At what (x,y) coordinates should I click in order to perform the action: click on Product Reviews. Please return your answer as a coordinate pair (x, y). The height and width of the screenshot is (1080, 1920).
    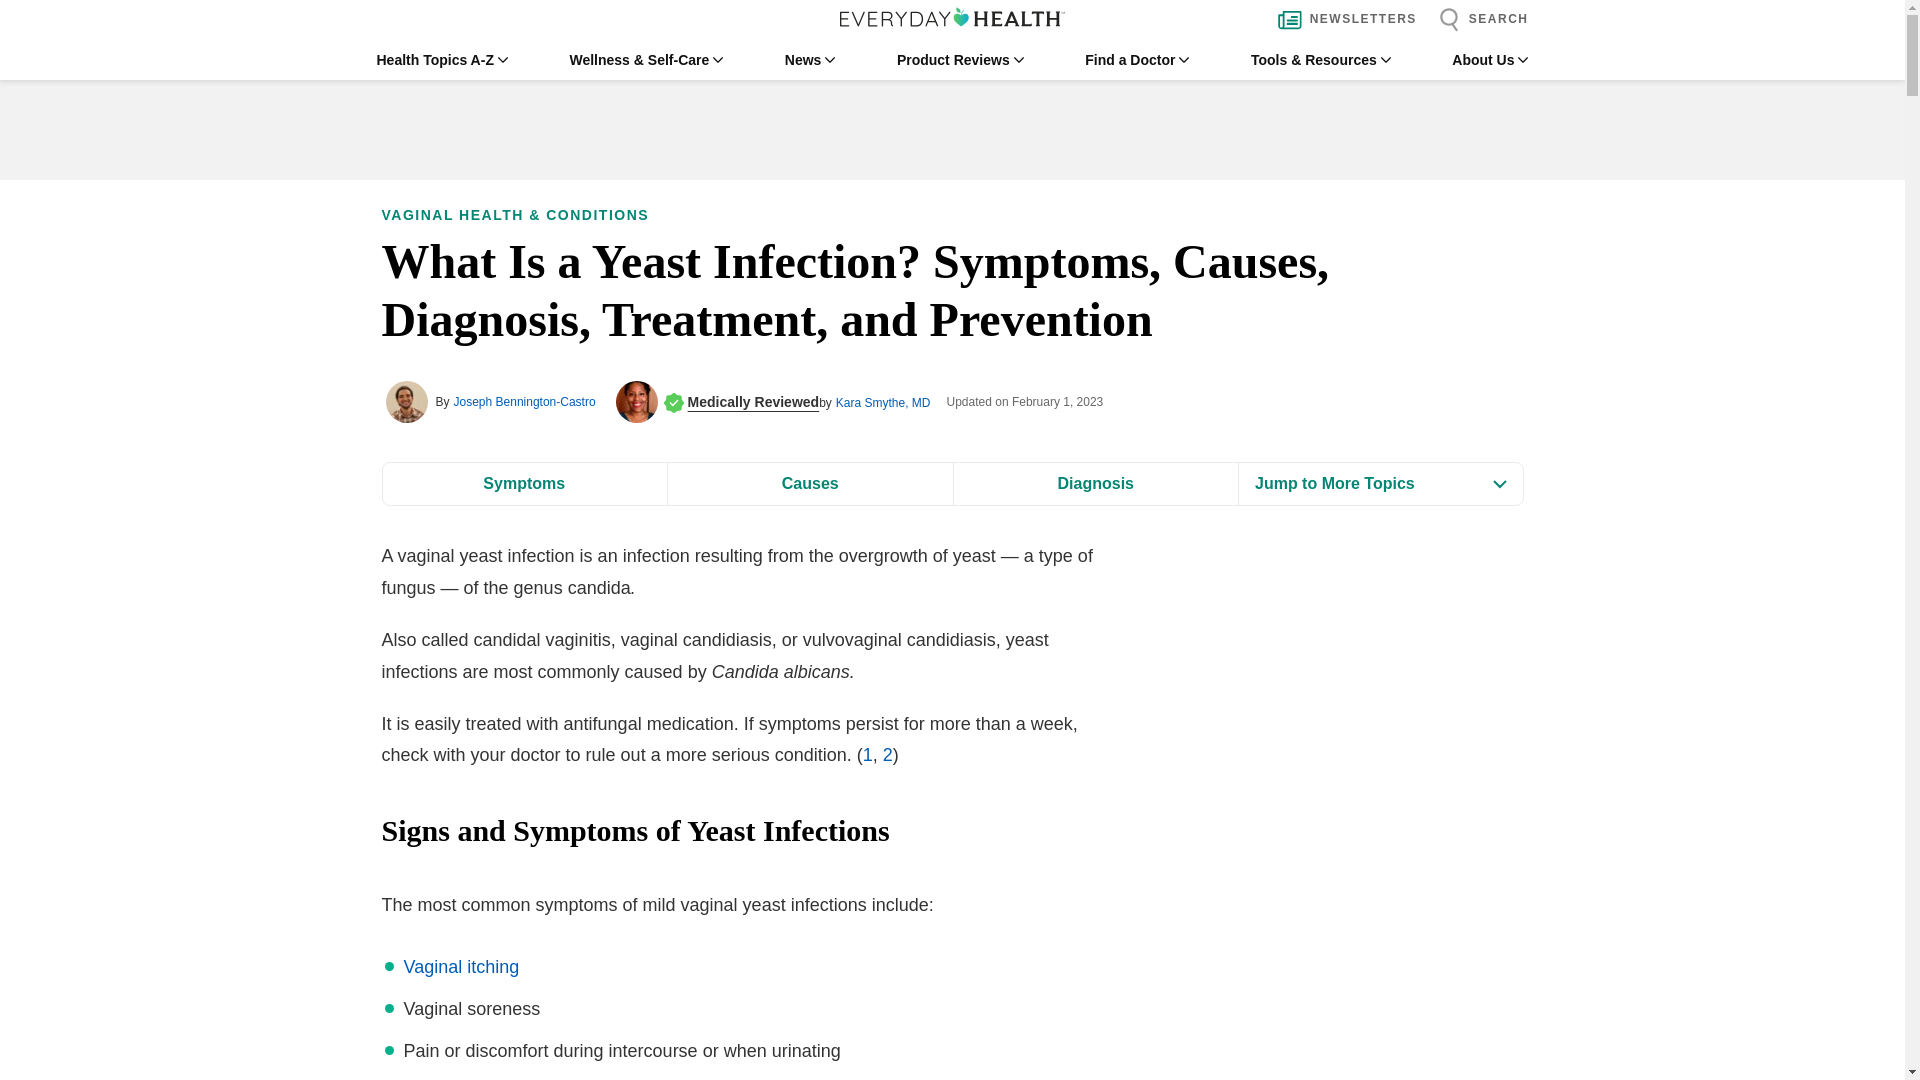
    Looking at the image, I should click on (960, 60).